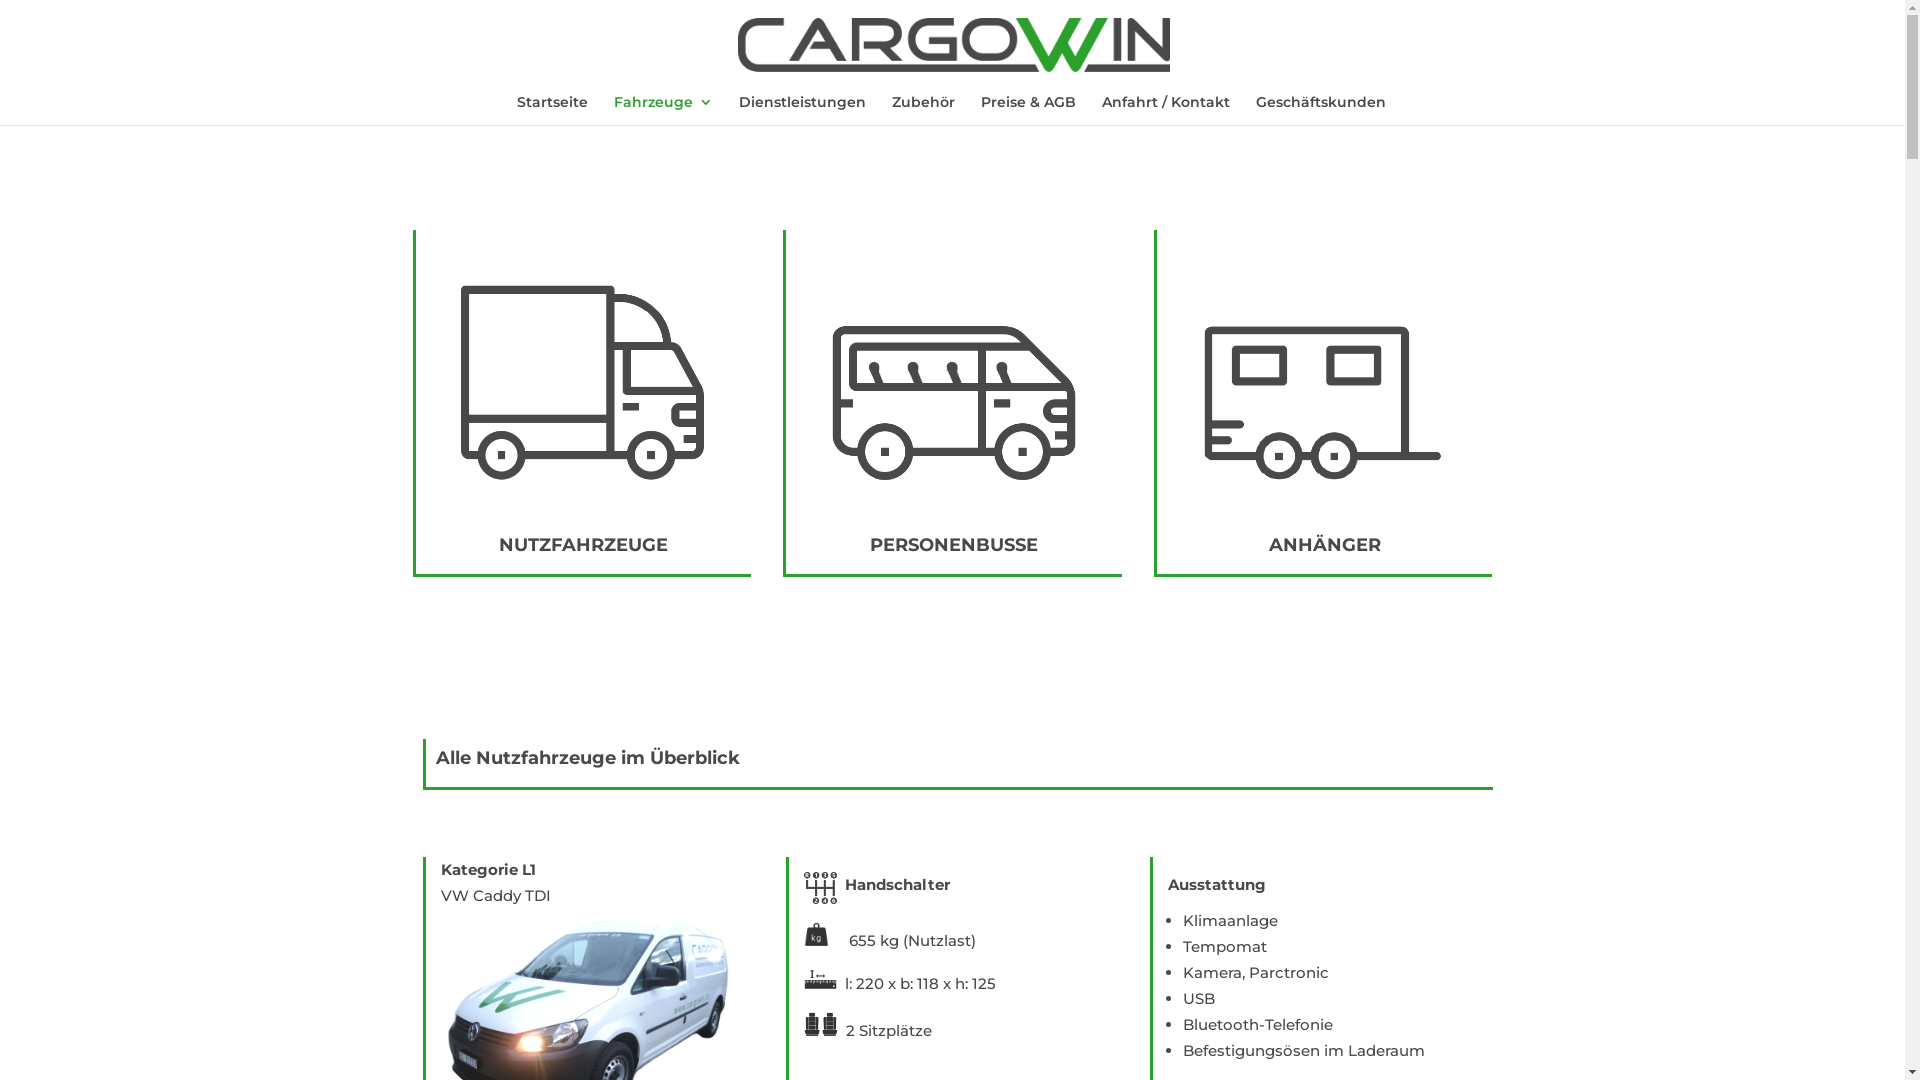  Describe the element at coordinates (552, 110) in the screenshot. I see `Startseite` at that location.